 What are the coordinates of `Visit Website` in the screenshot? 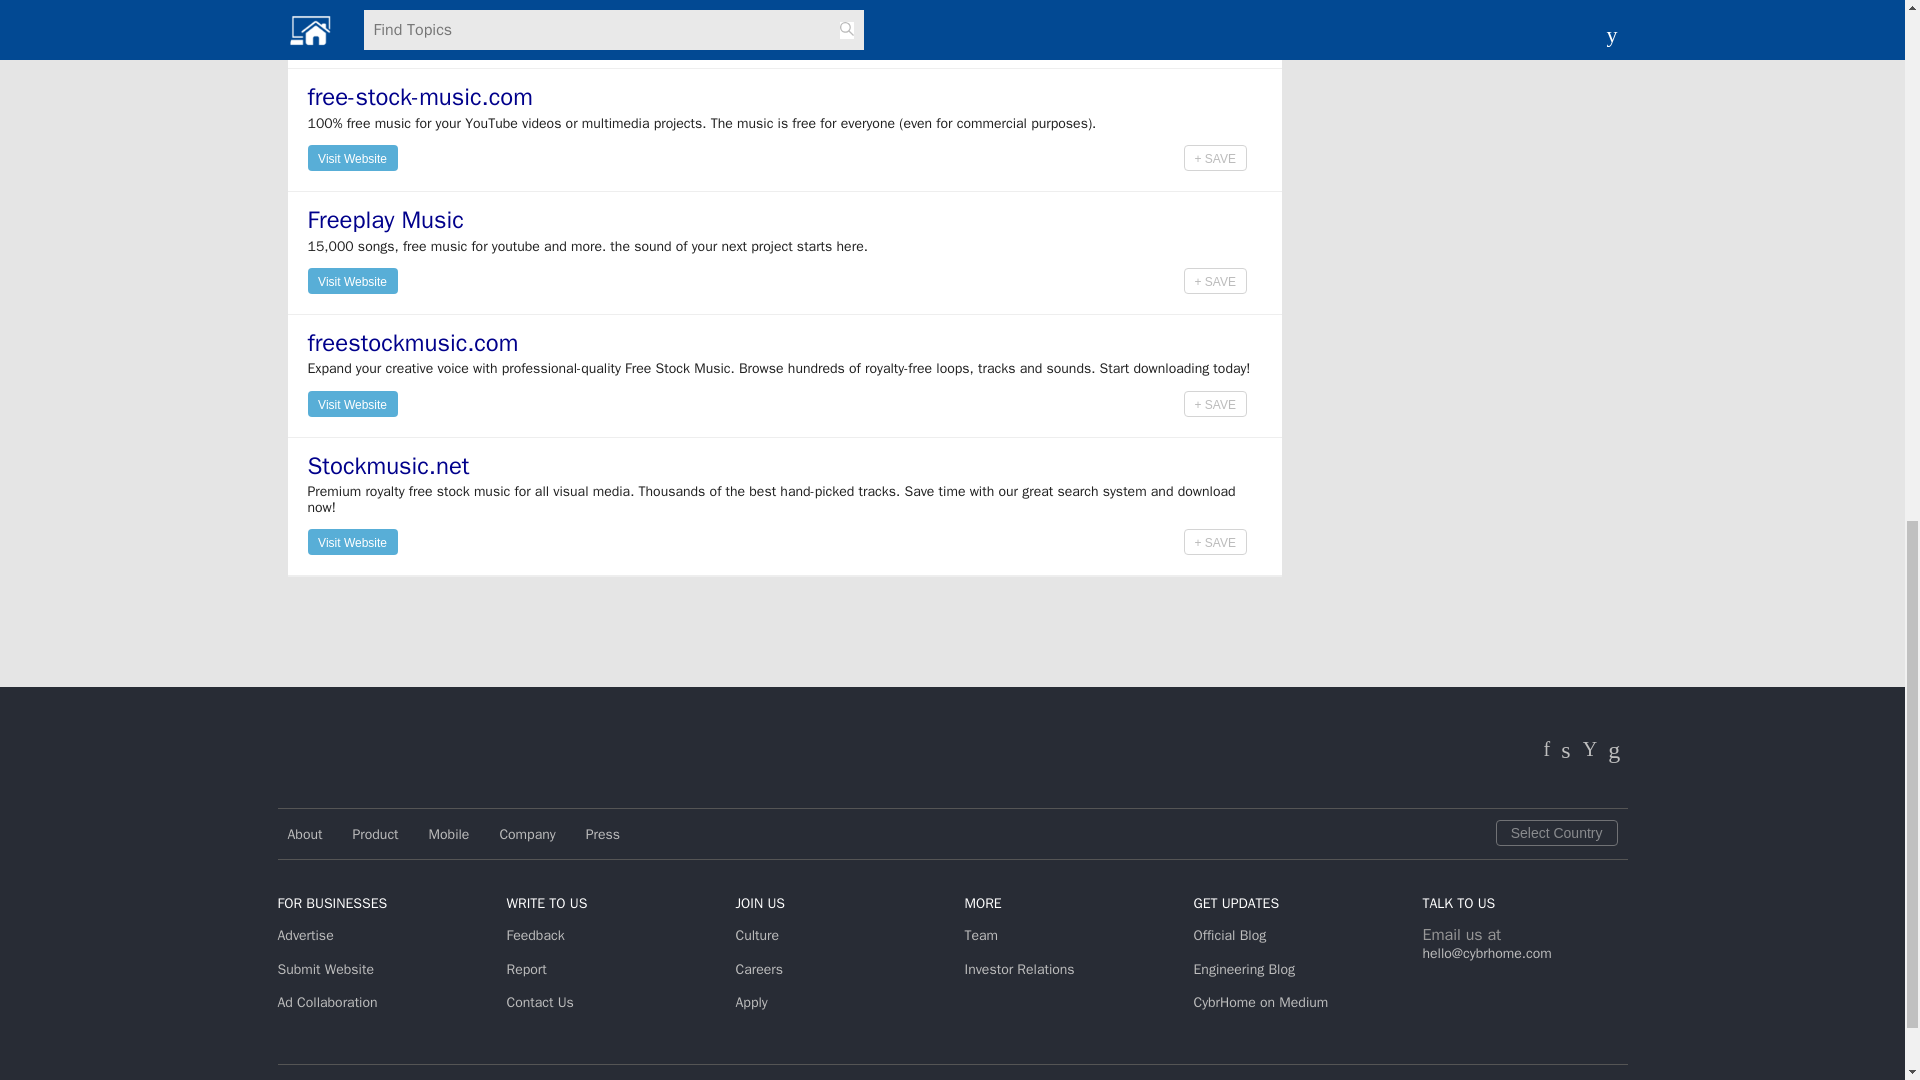 It's located at (352, 34).